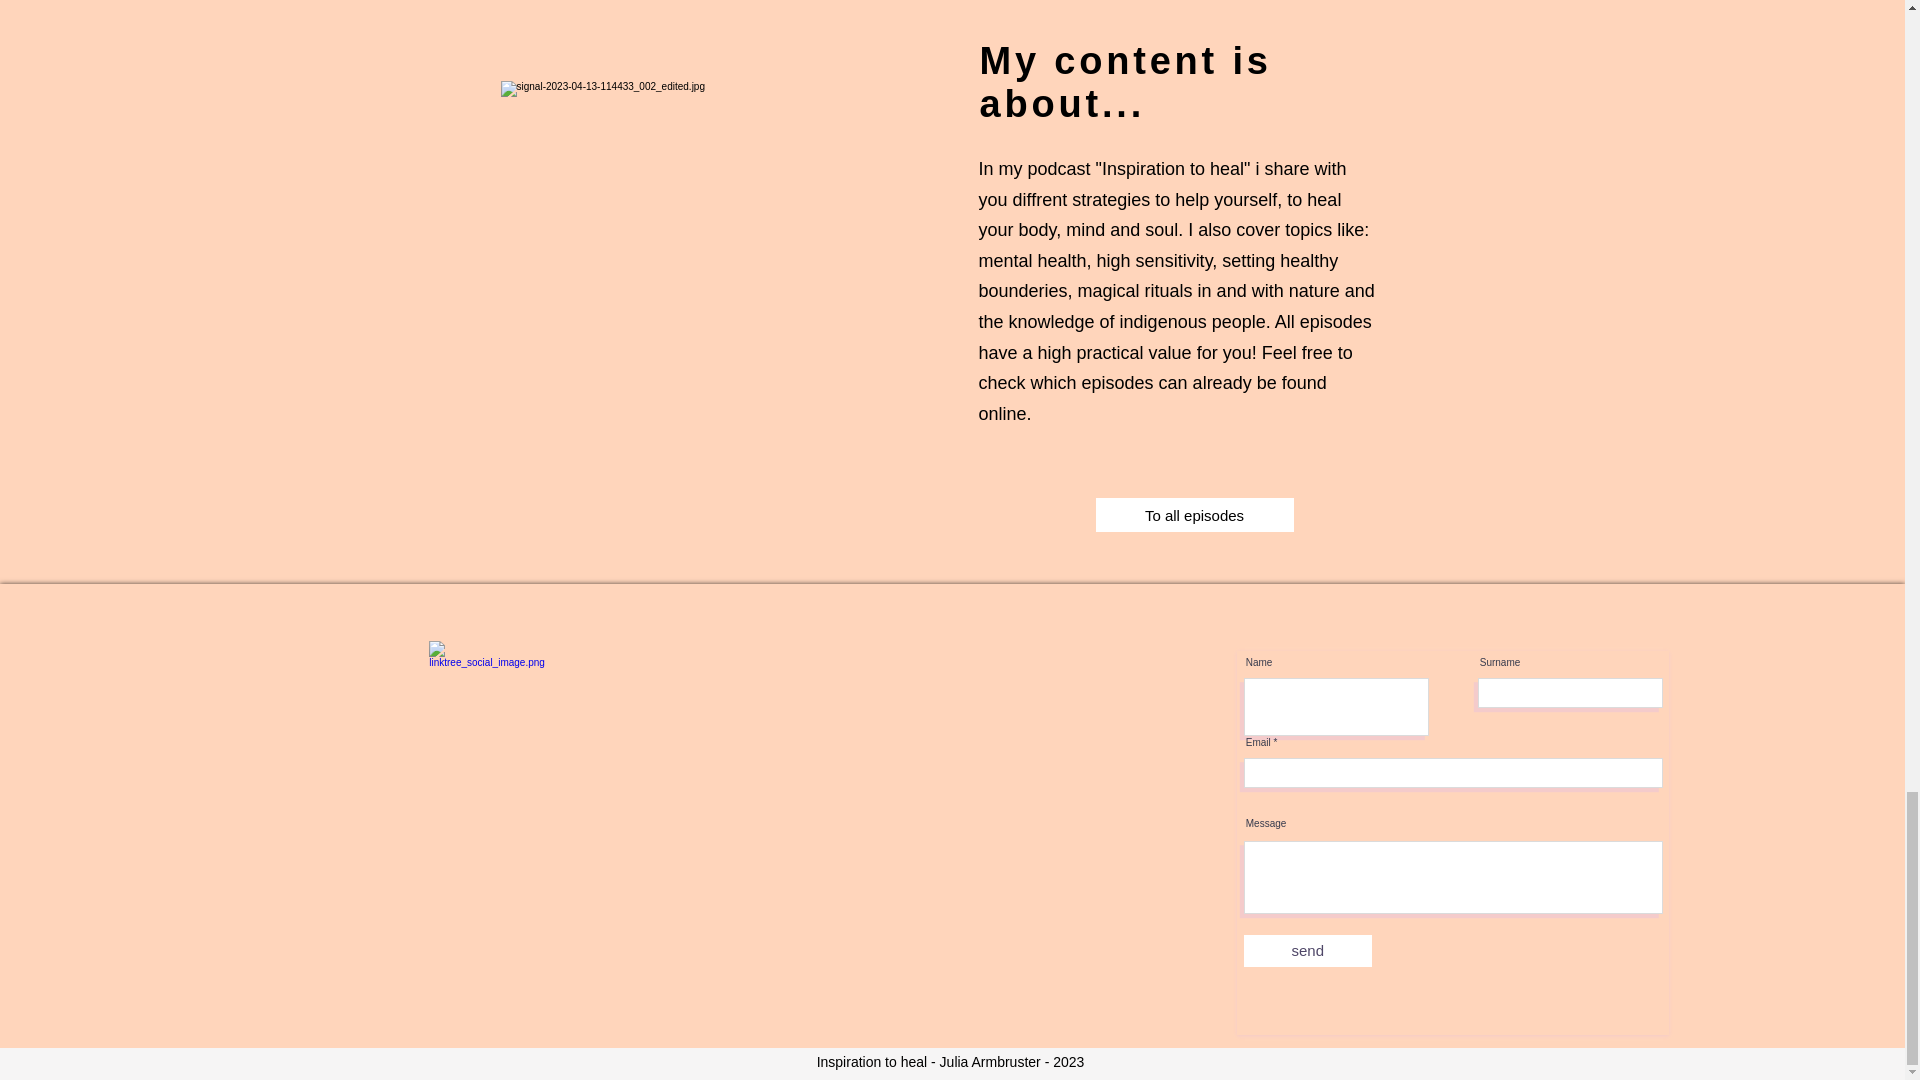 This screenshot has width=1920, height=1080. Describe the element at coordinates (1195, 514) in the screenshot. I see `To all episodes` at that location.